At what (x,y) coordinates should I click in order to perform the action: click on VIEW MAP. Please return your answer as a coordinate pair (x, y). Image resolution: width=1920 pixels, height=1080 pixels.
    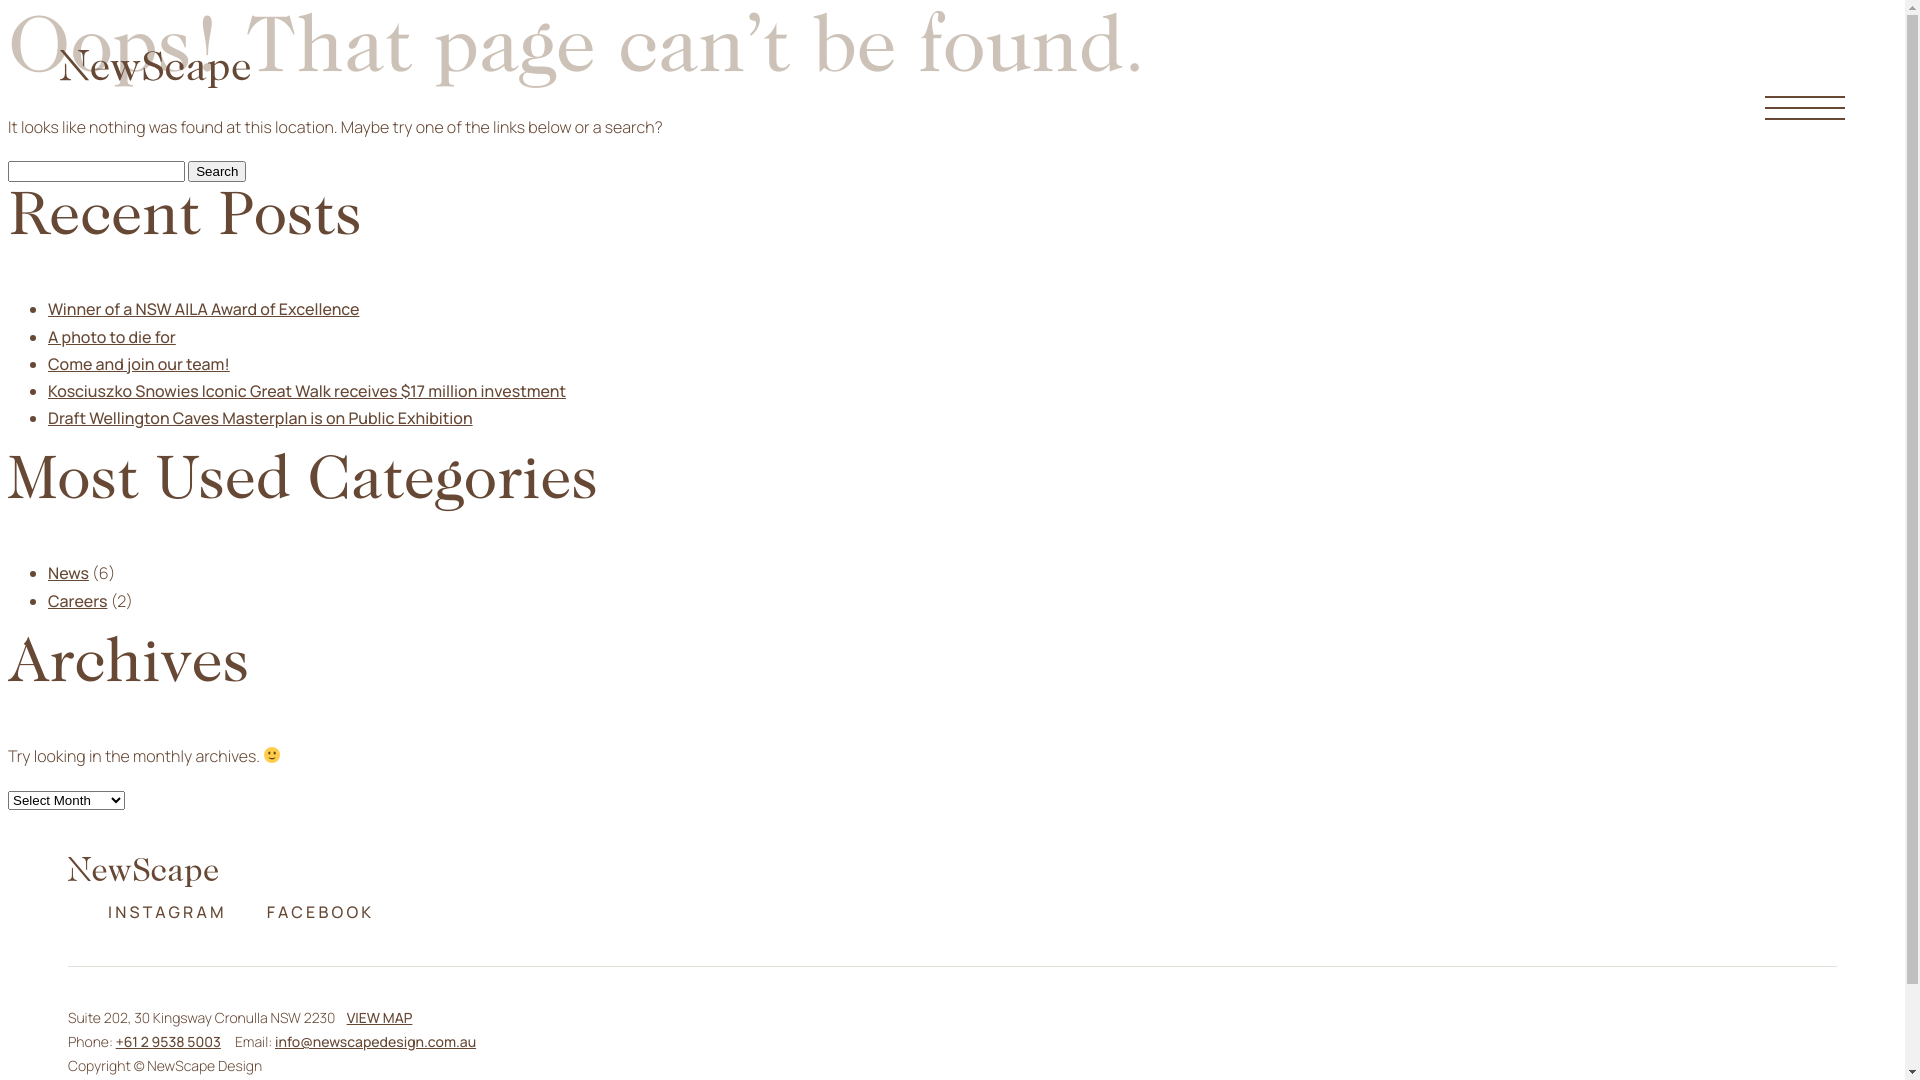
    Looking at the image, I should click on (380, 1018).